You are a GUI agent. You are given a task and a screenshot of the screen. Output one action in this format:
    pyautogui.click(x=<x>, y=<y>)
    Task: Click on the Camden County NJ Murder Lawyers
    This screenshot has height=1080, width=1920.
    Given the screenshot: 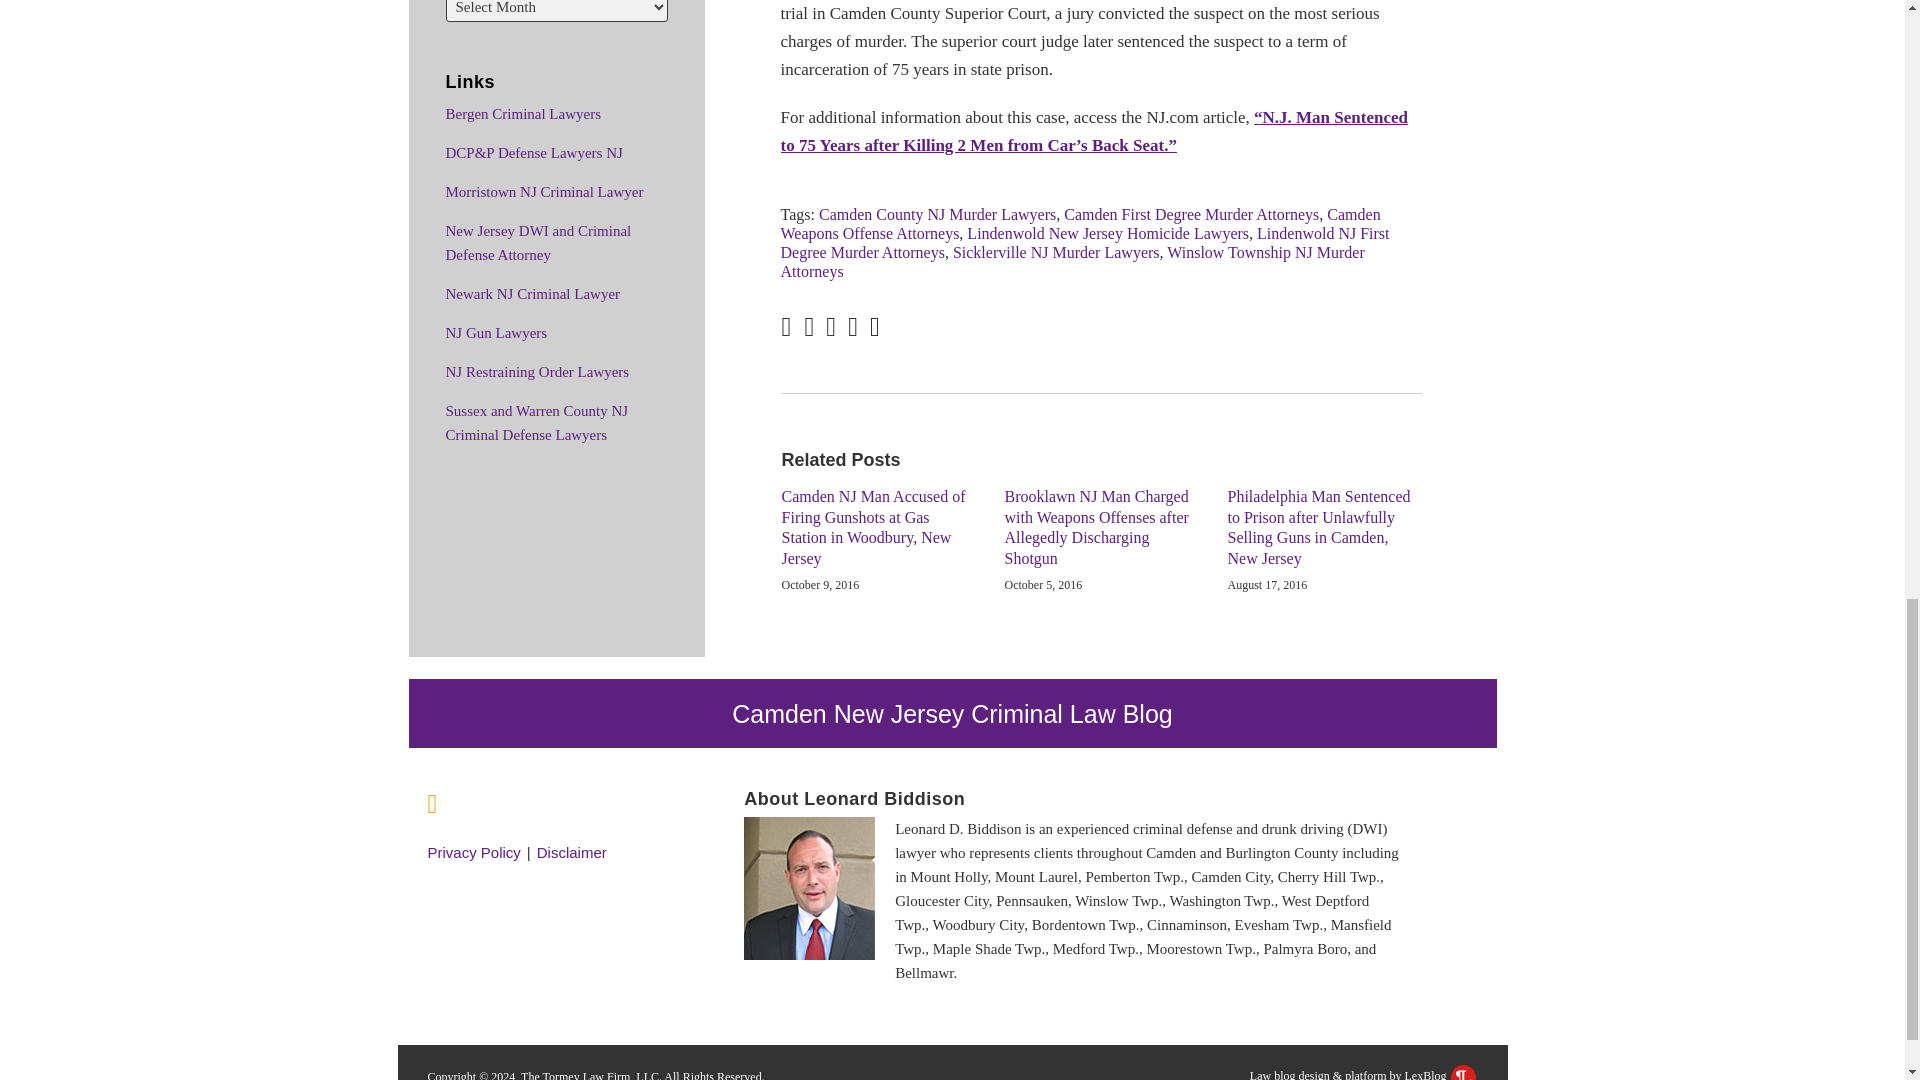 What is the action you would take?
    pyautogui.click(x=938, y=214)
    